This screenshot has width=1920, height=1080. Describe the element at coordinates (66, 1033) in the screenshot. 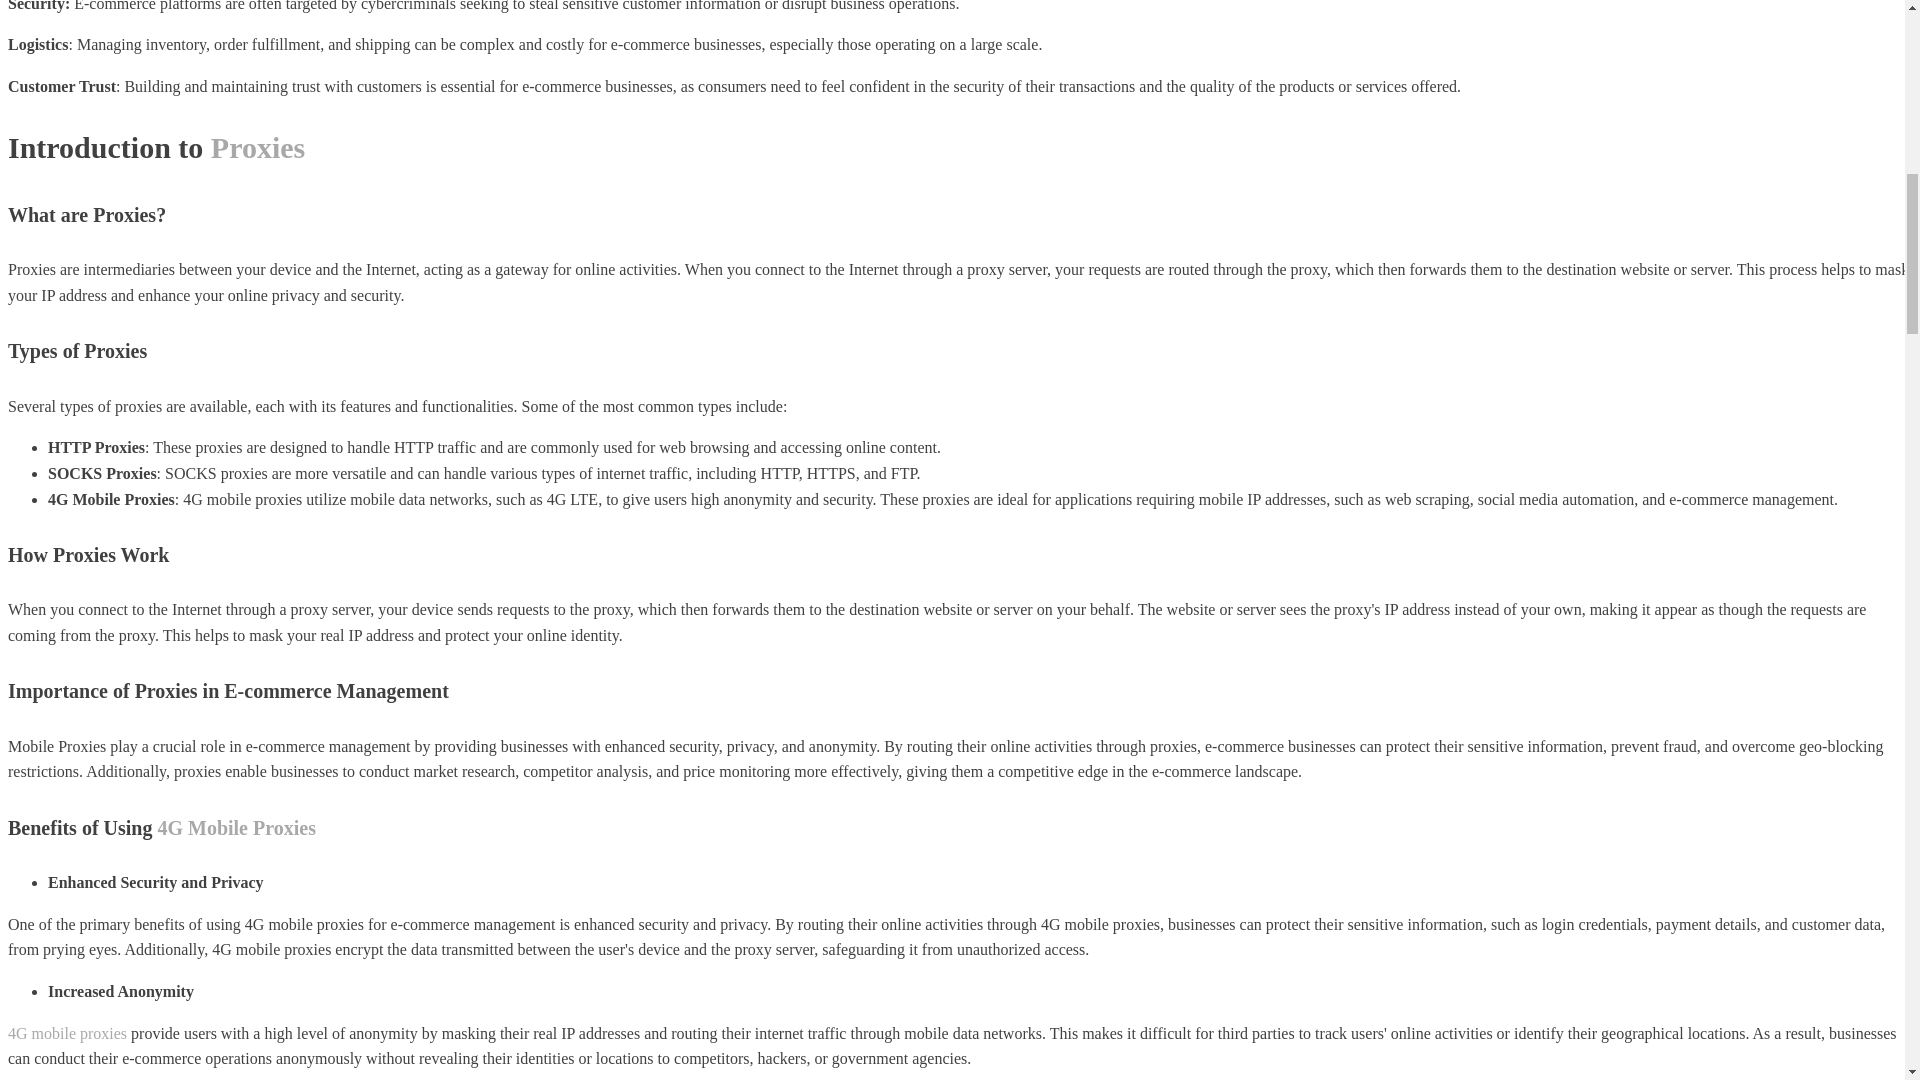

I see `4G mobile proxies` at that location.